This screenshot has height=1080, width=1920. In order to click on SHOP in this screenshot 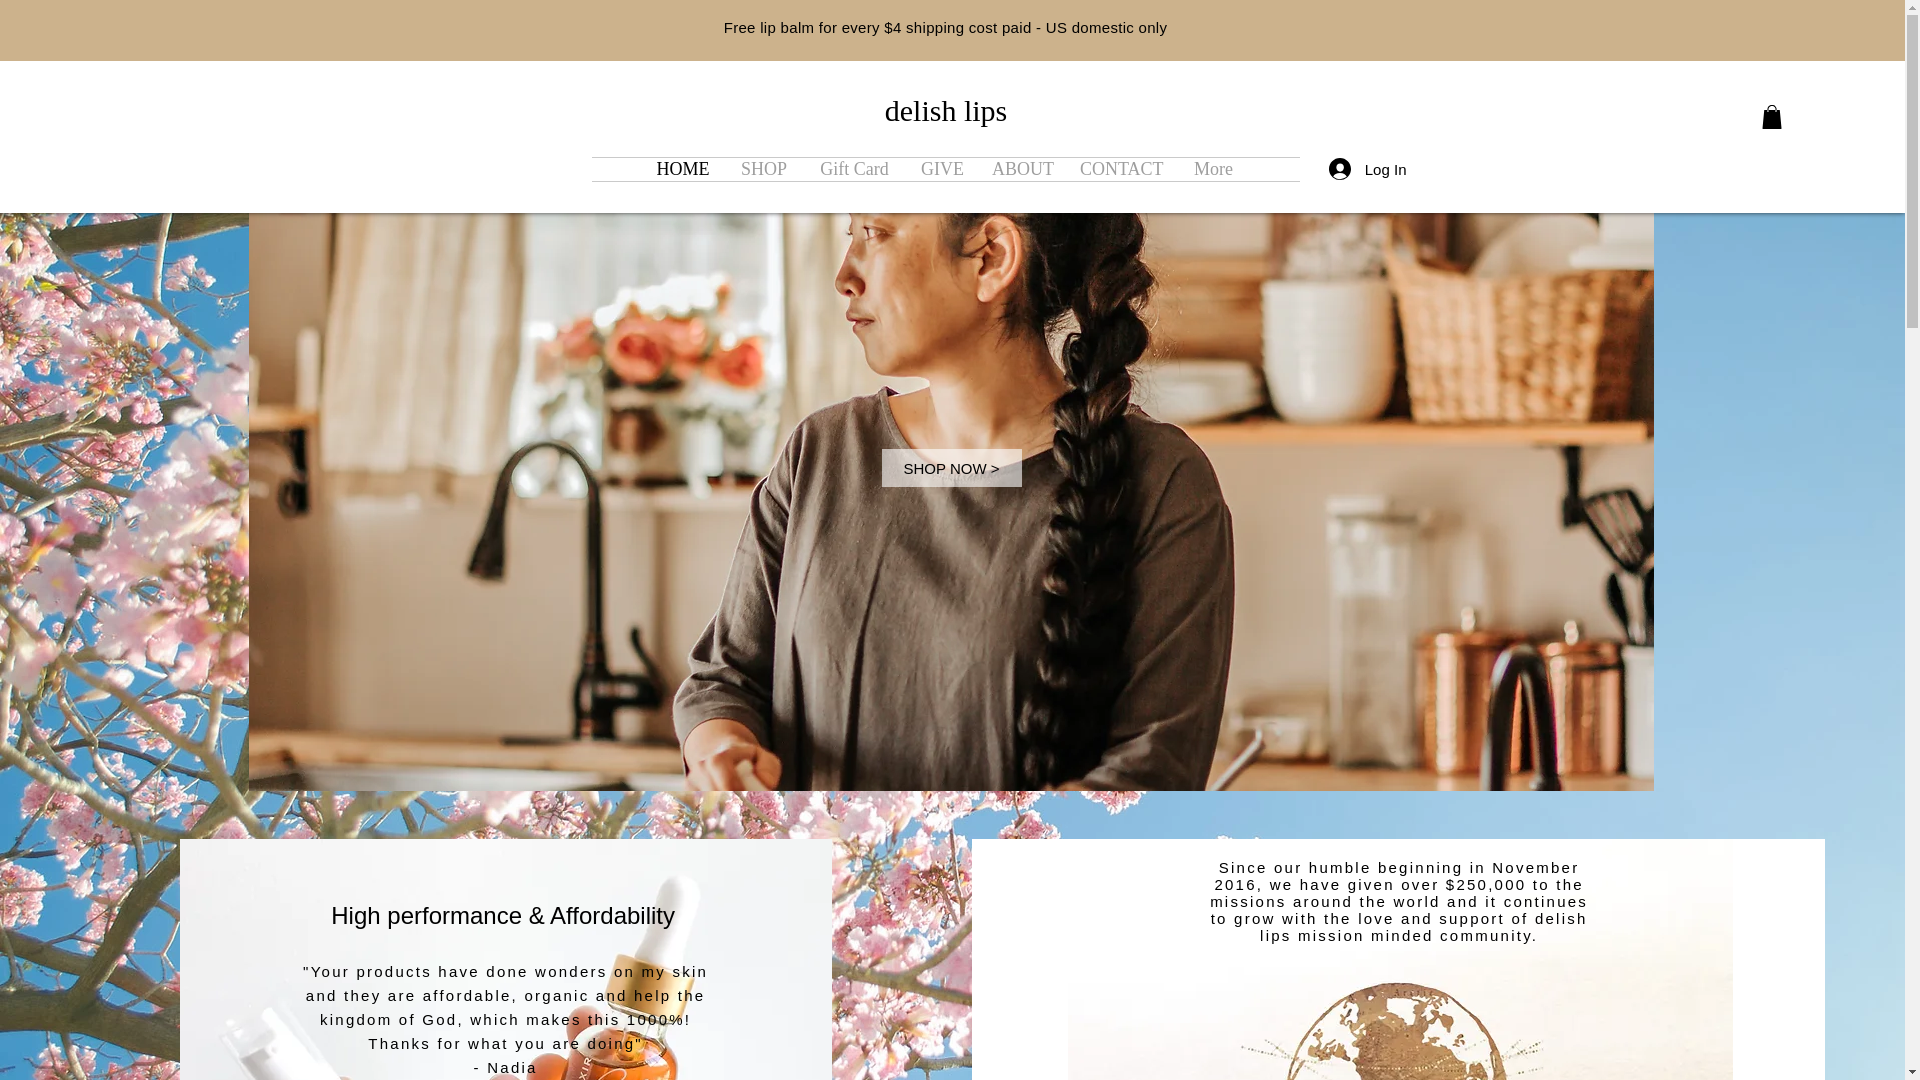, I will do `click(764, 169)`.